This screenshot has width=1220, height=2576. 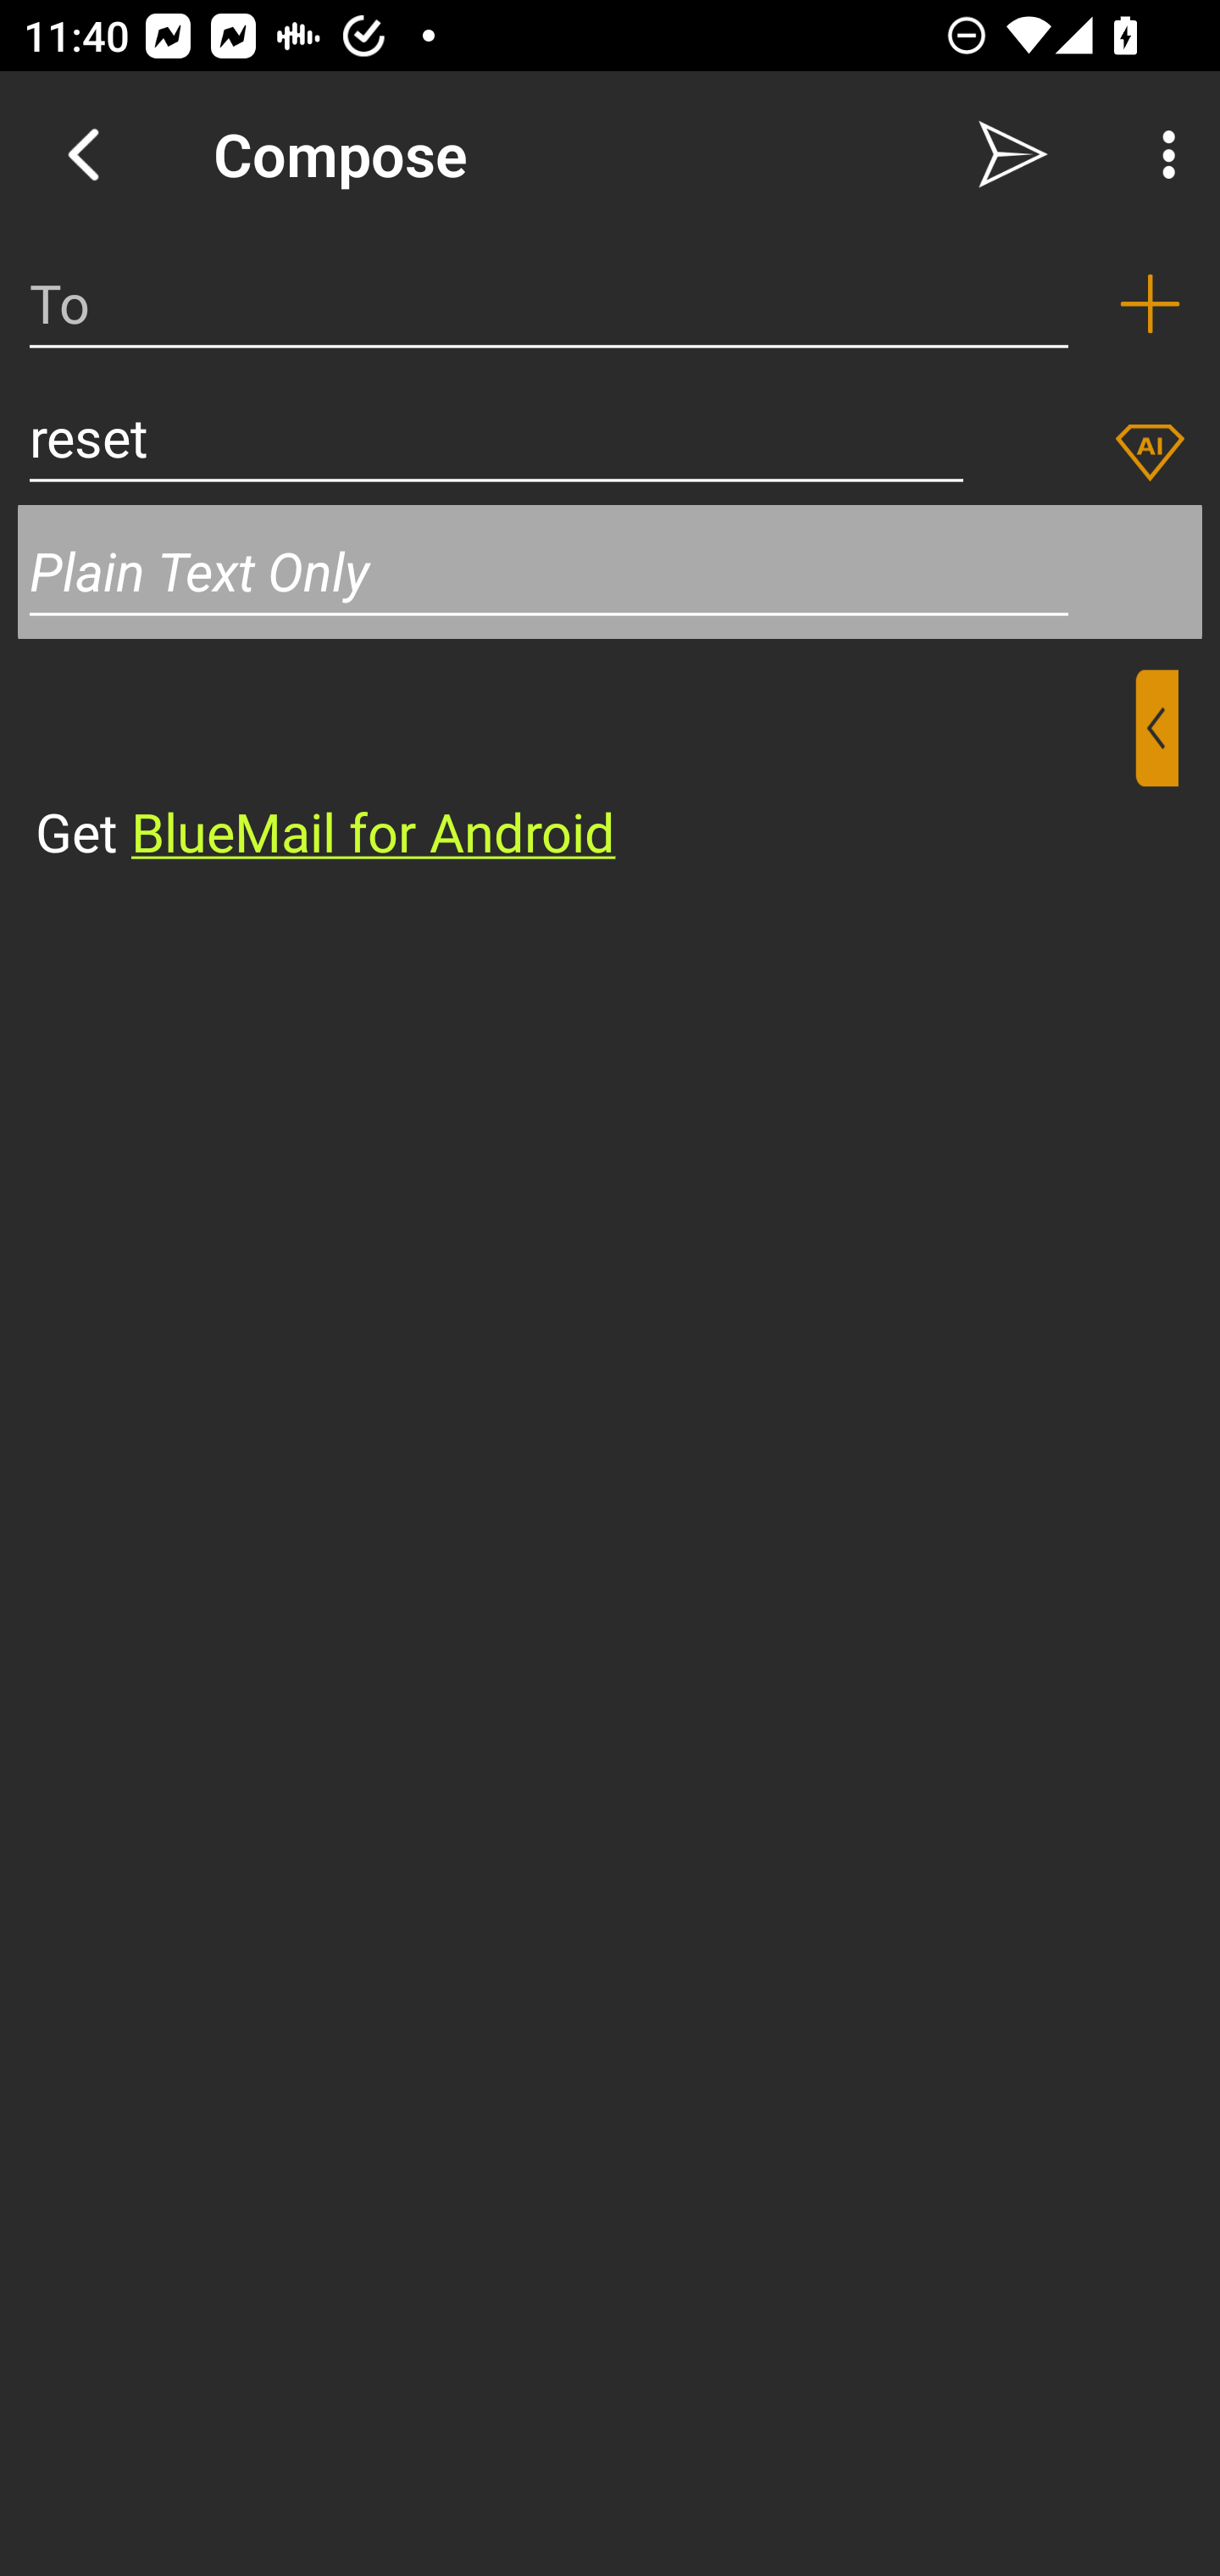 I want to click on Add recipient (To), so click(x=1150, y=303).